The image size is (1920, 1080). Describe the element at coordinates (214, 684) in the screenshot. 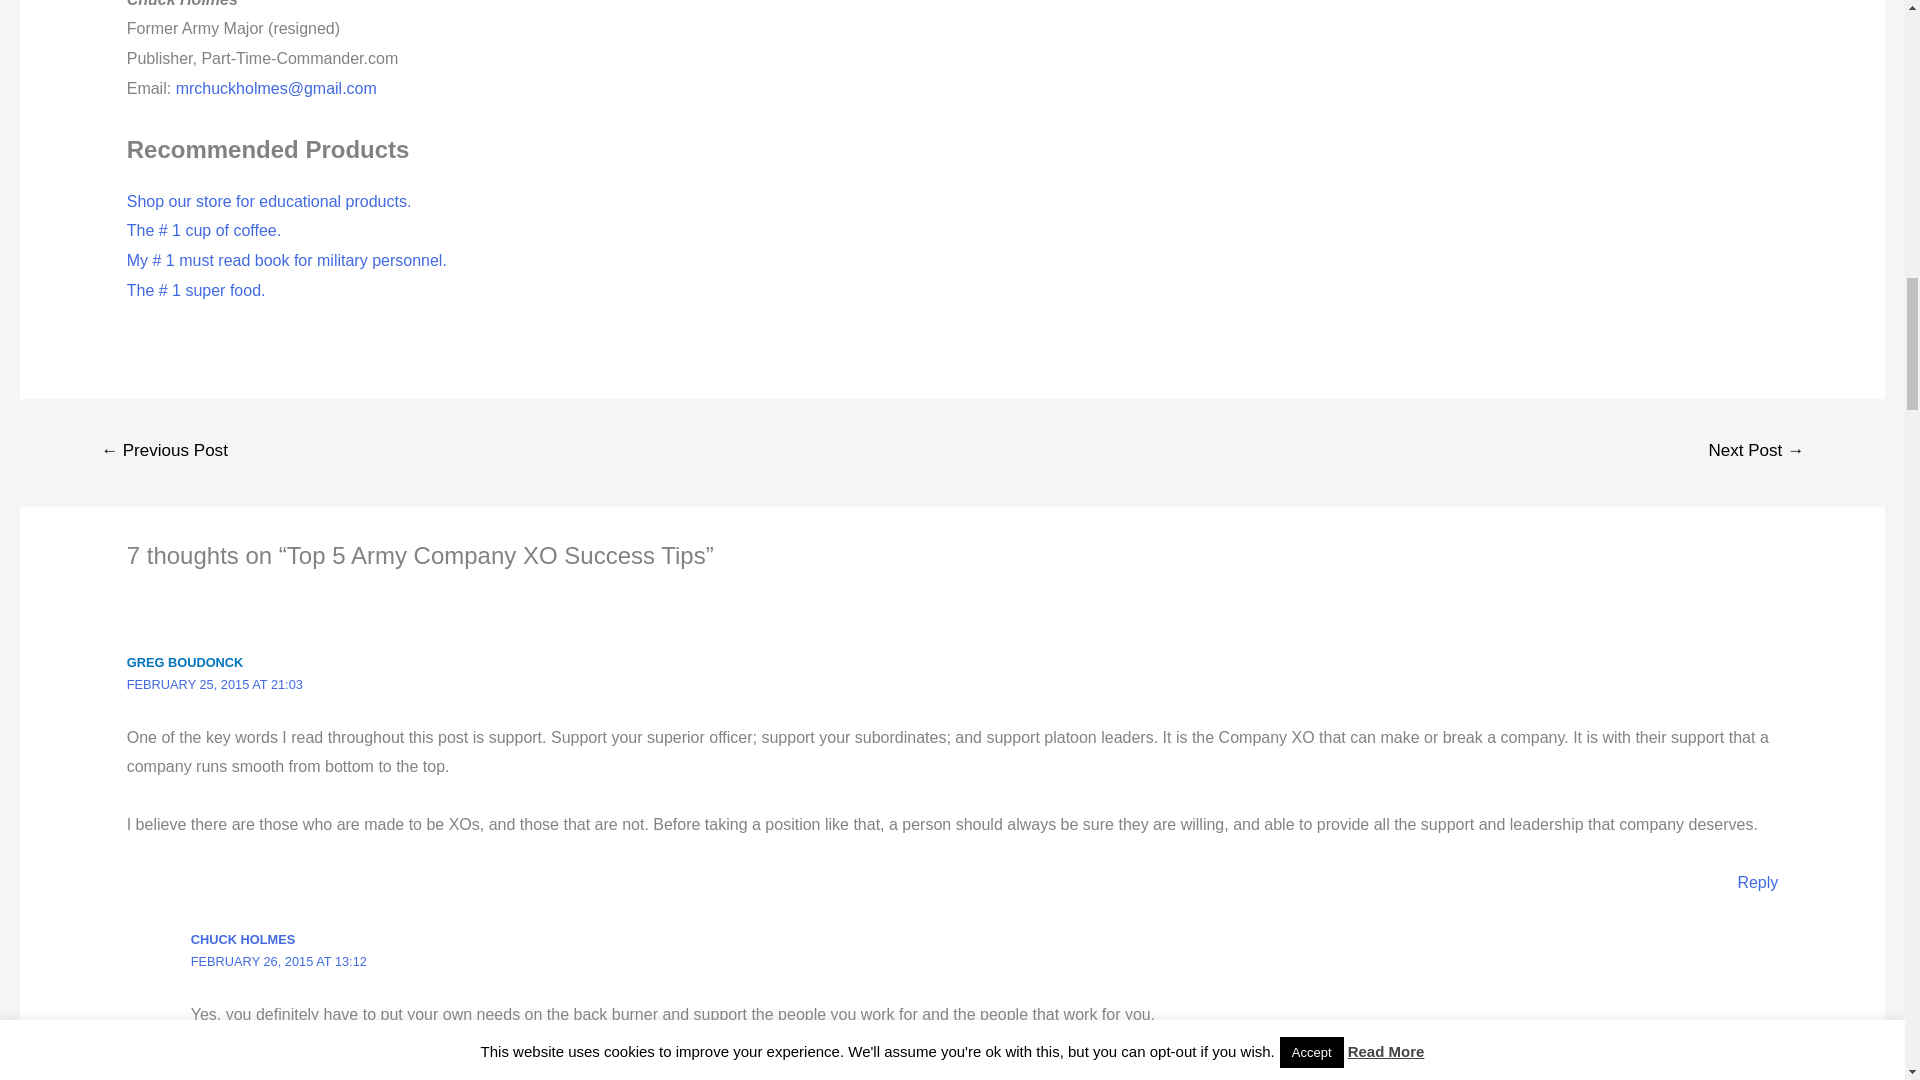

I see `FEBRUARY 25, 2015 AT 21:03` at that location.